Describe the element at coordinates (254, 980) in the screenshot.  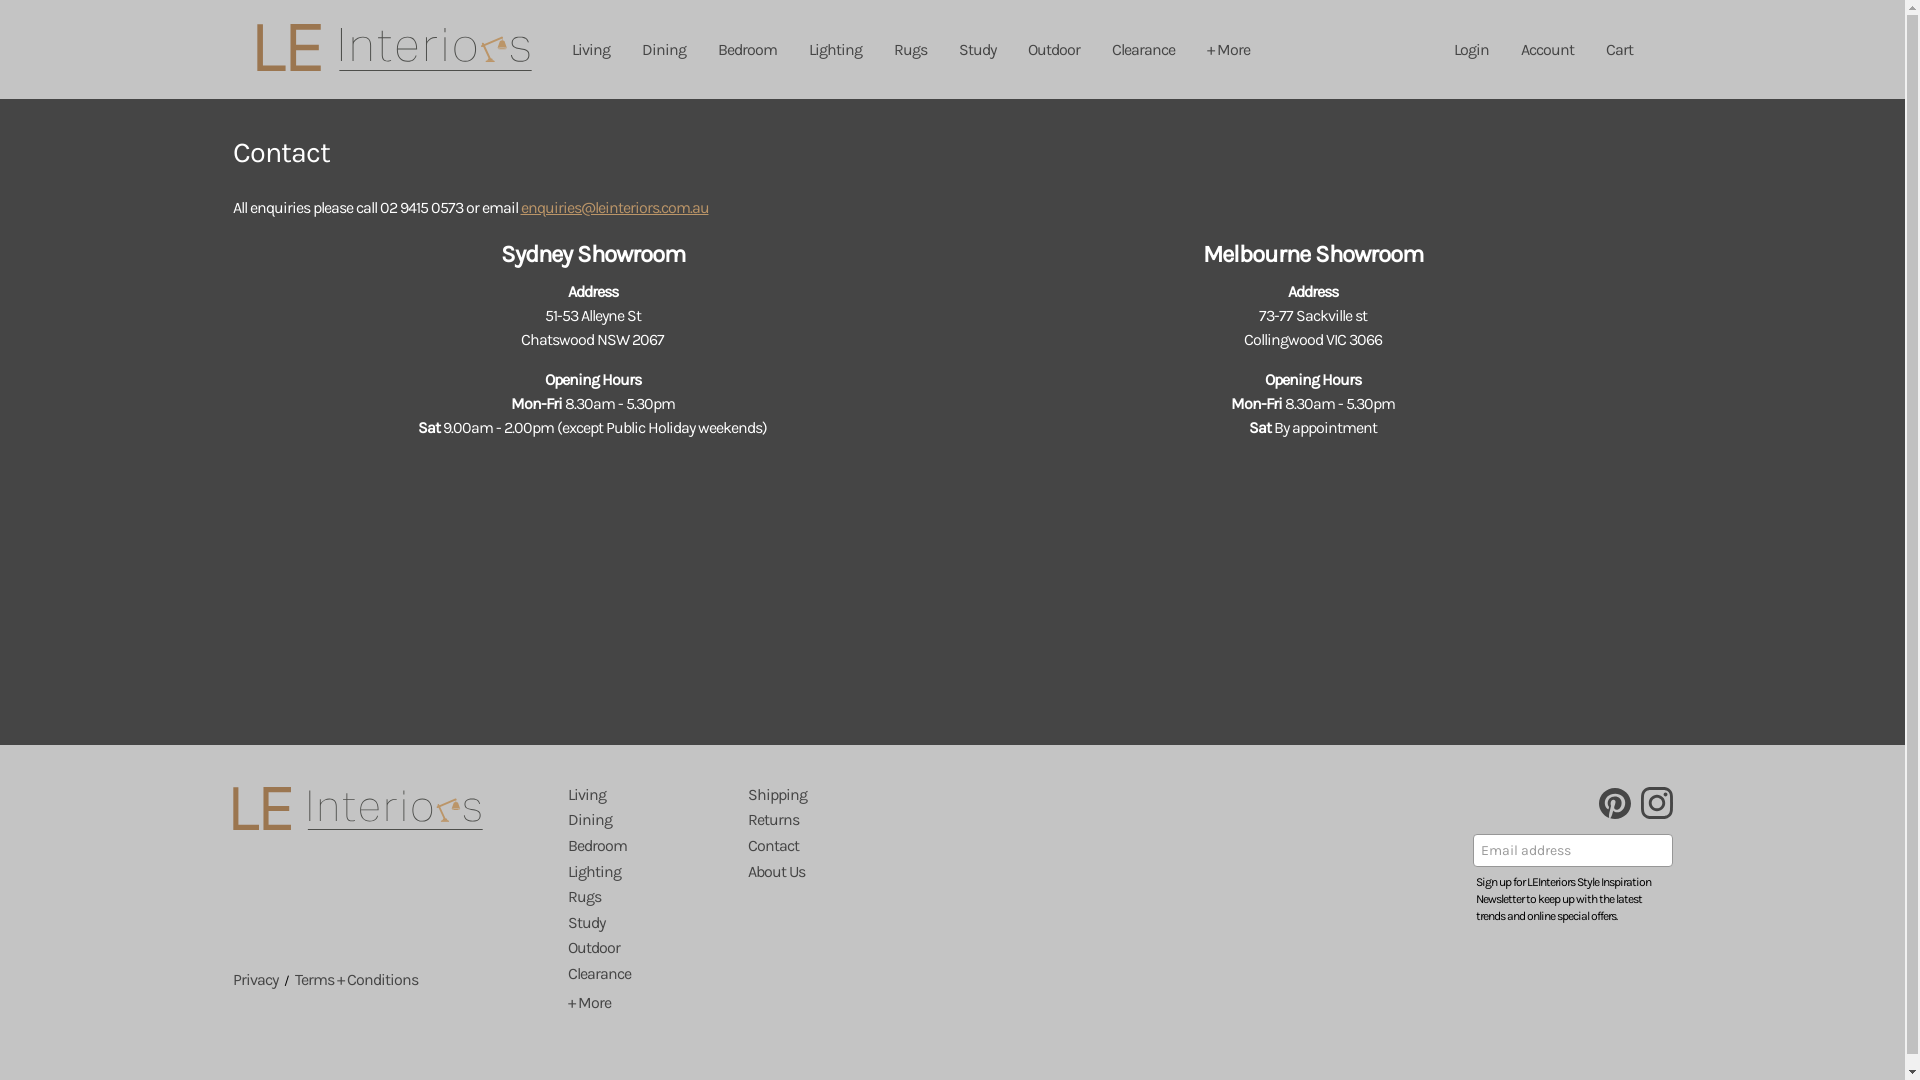
I see `Privacy` at that location.